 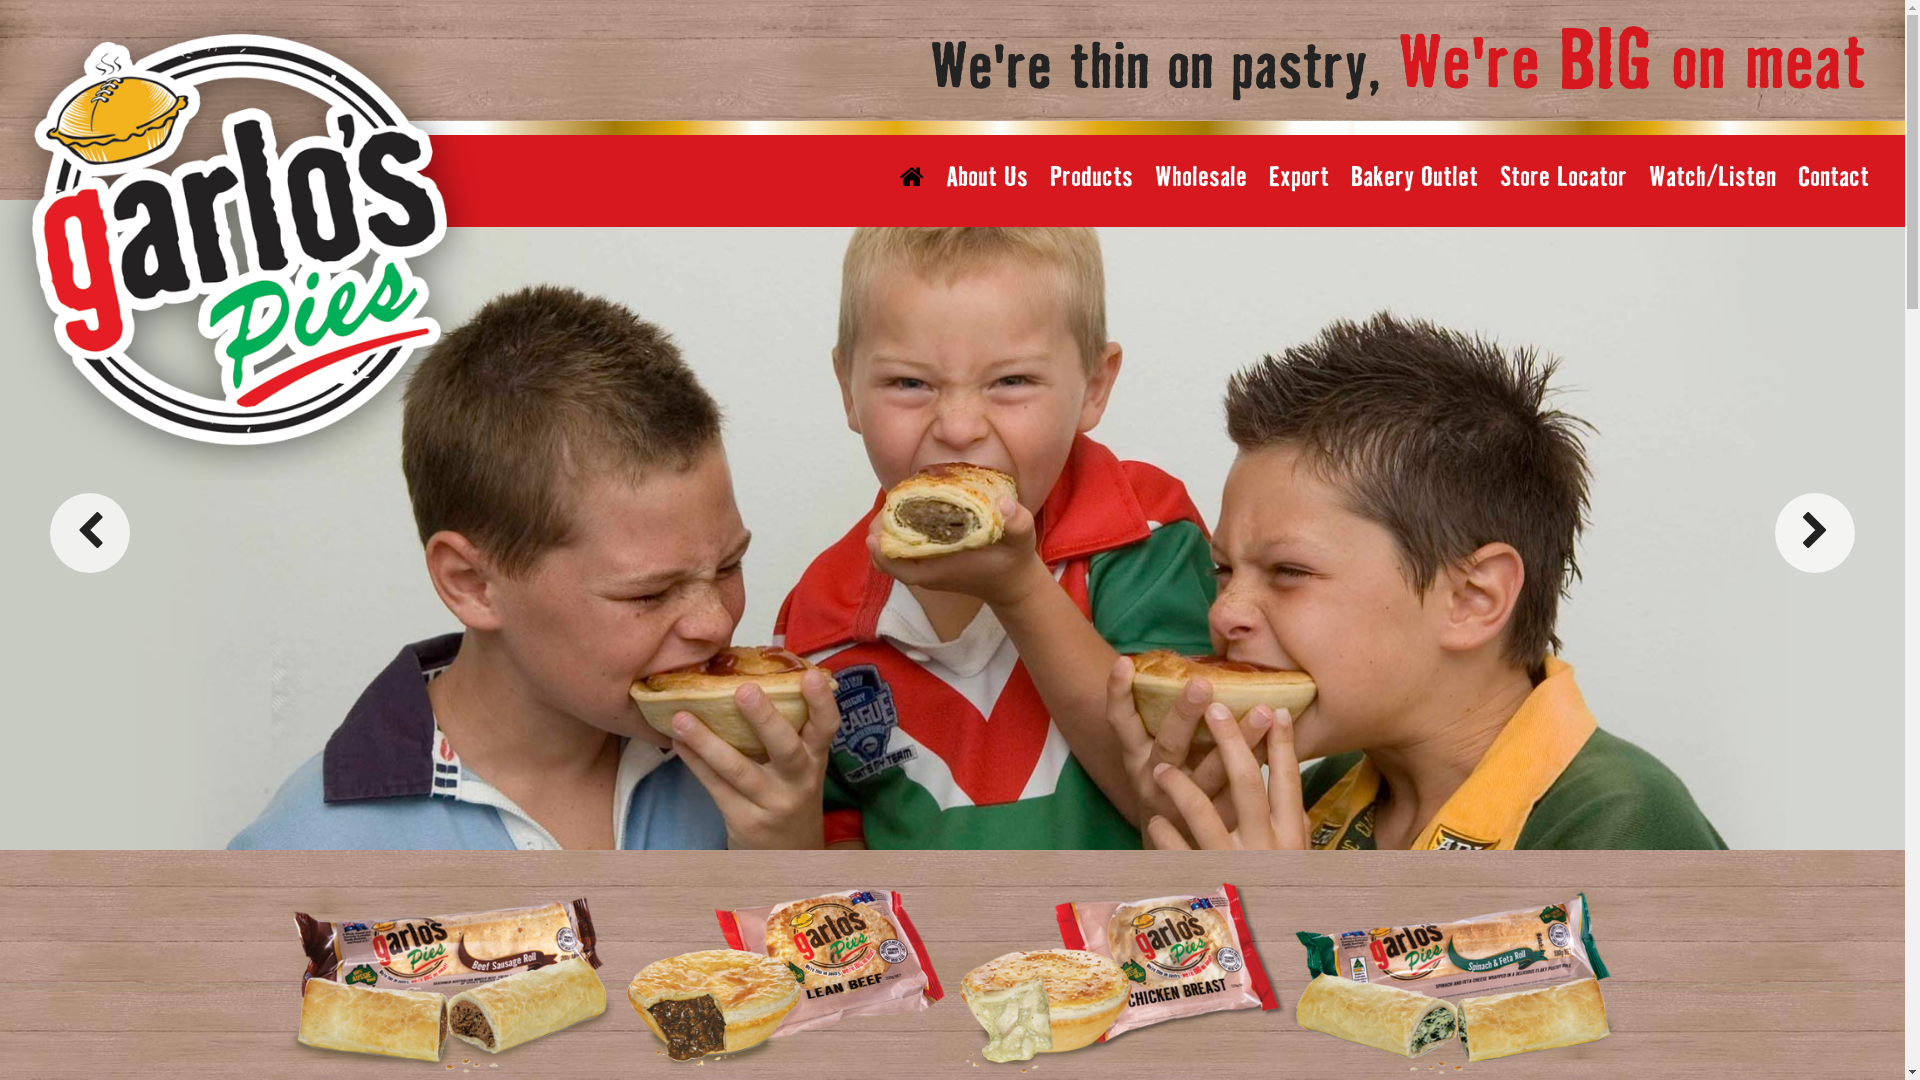 What do you see at coordinates (1201, 178) in the screenshot?
I see `Wholesale` at bounding box center [1201, 178].